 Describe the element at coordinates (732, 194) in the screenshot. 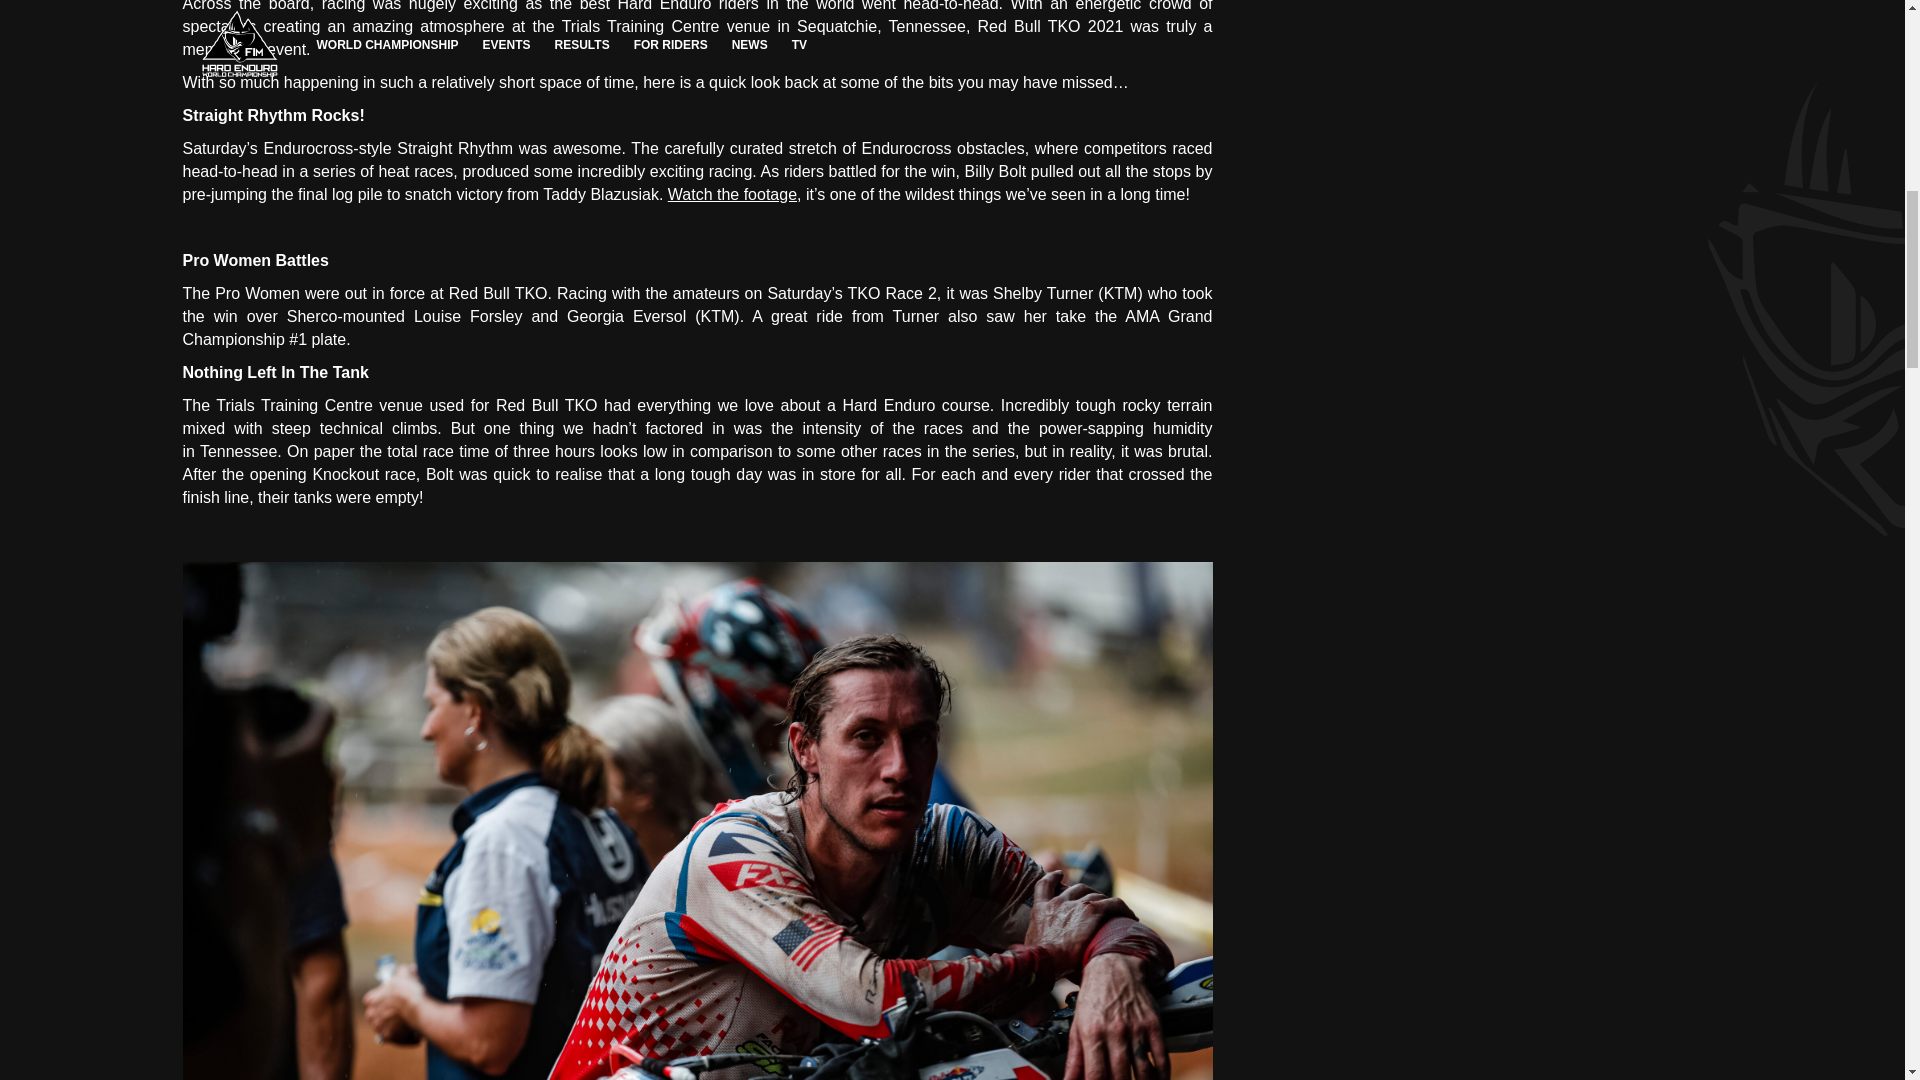

I see `Watch the footage` at that location.